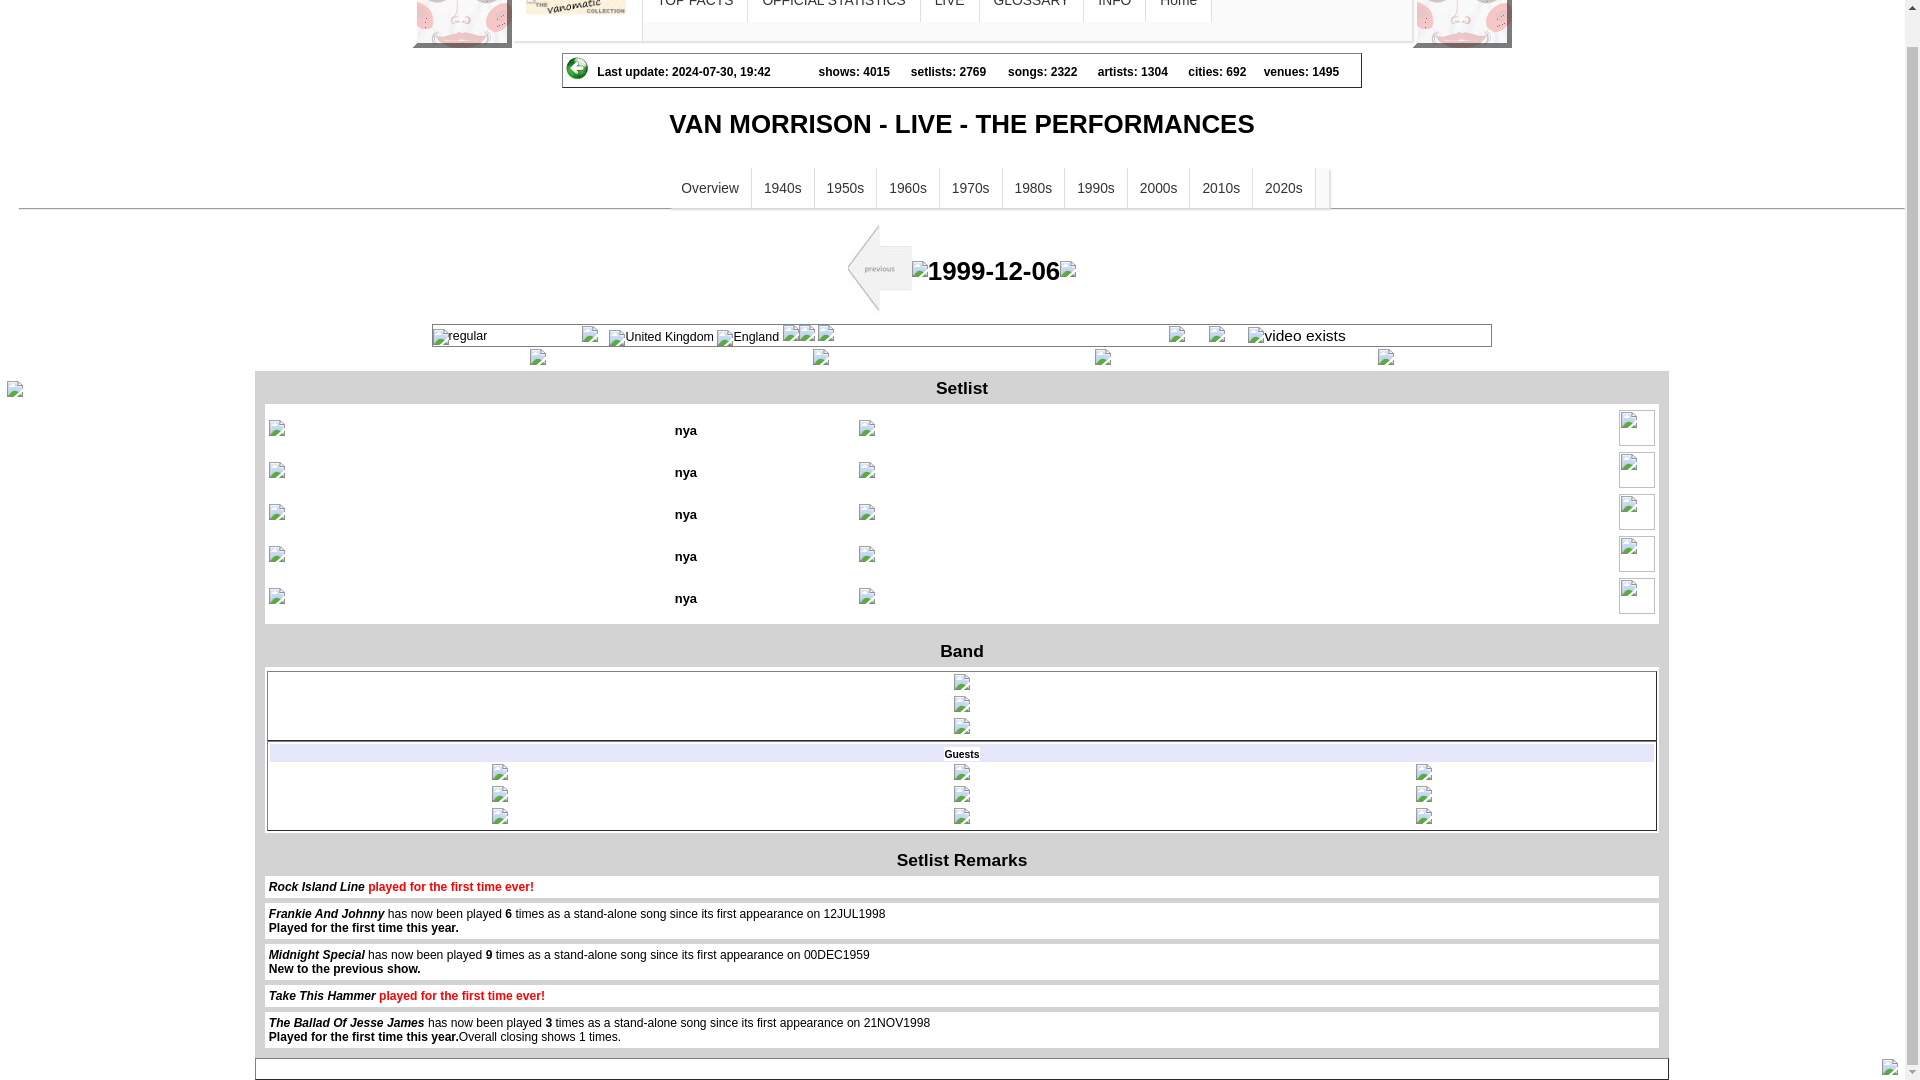 The image size is (1920, 1080). What do you see at coordinates (1178, 10) in the screenshot?
I see `Home` at bounding box center [1178, 10].